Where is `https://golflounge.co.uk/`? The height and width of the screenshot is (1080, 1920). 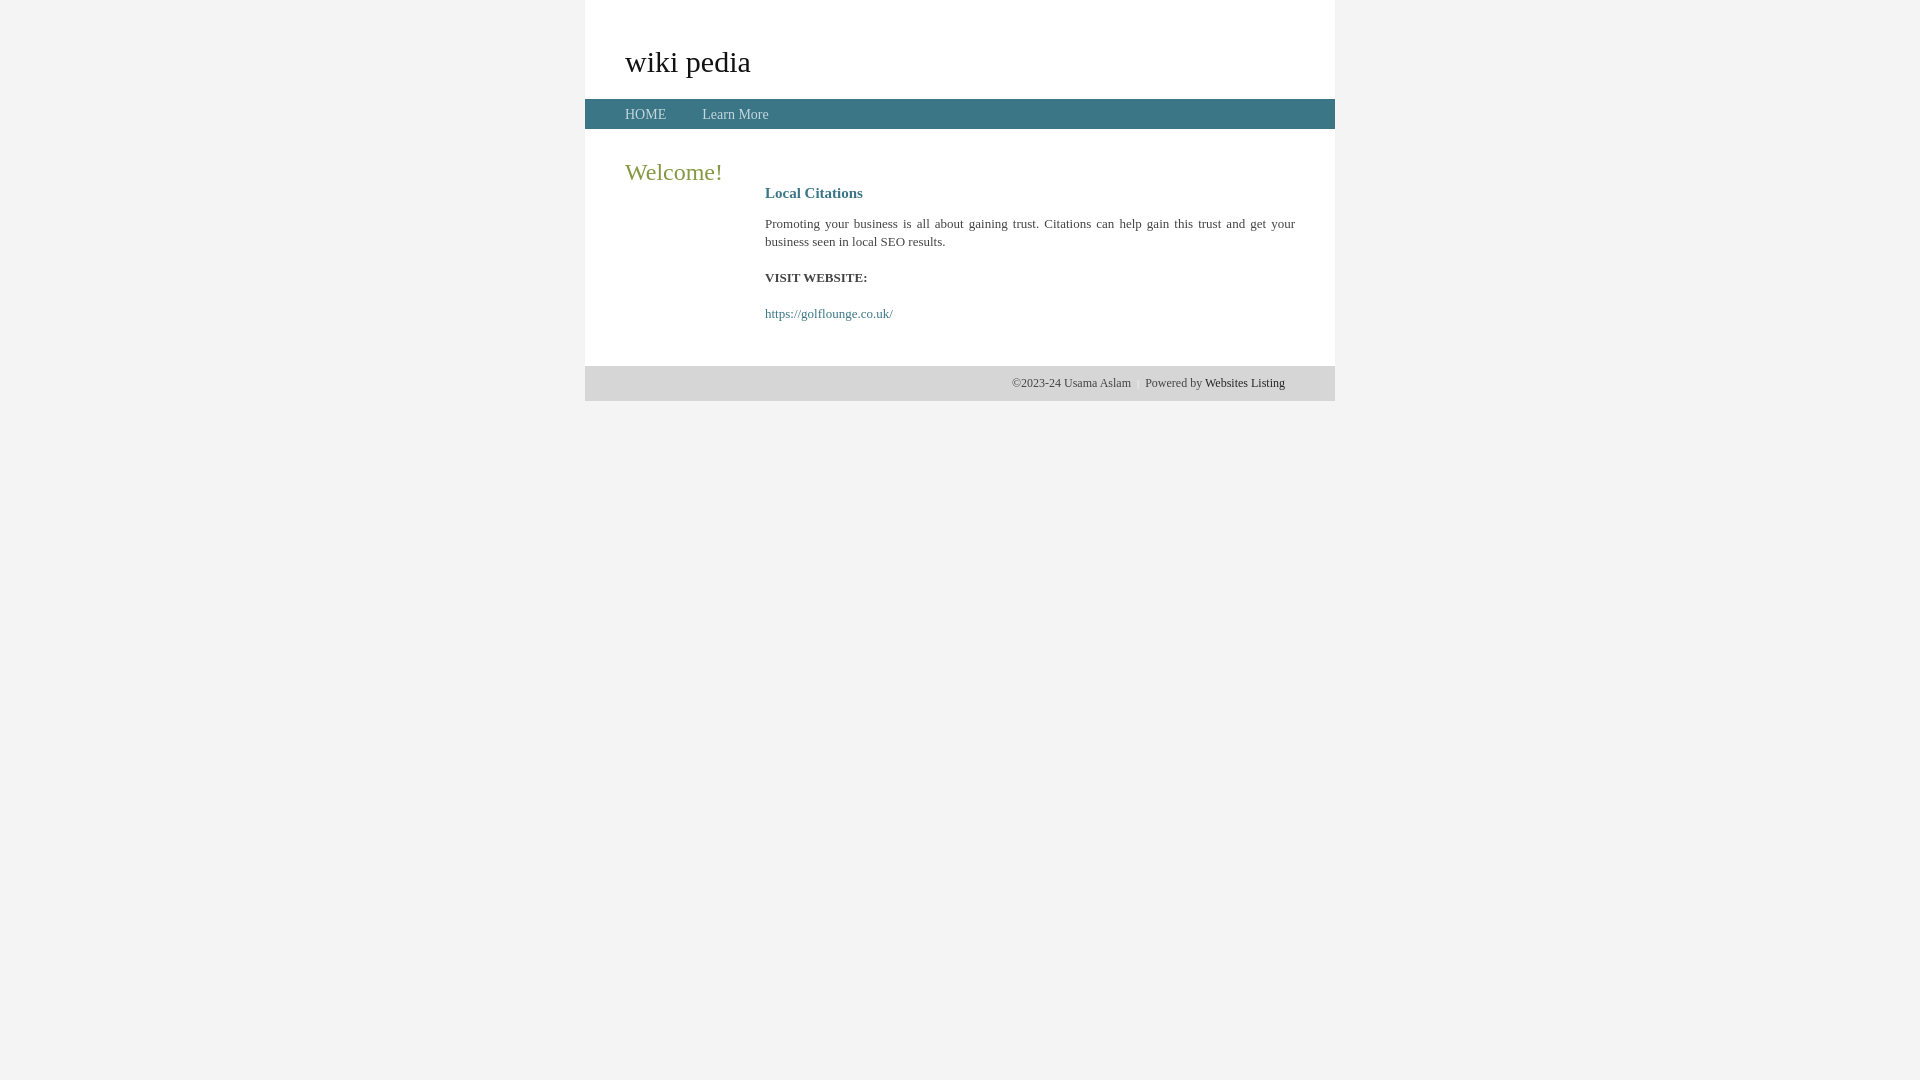
https://golflounge.co.uk/ is located at coordinates (829, 314).